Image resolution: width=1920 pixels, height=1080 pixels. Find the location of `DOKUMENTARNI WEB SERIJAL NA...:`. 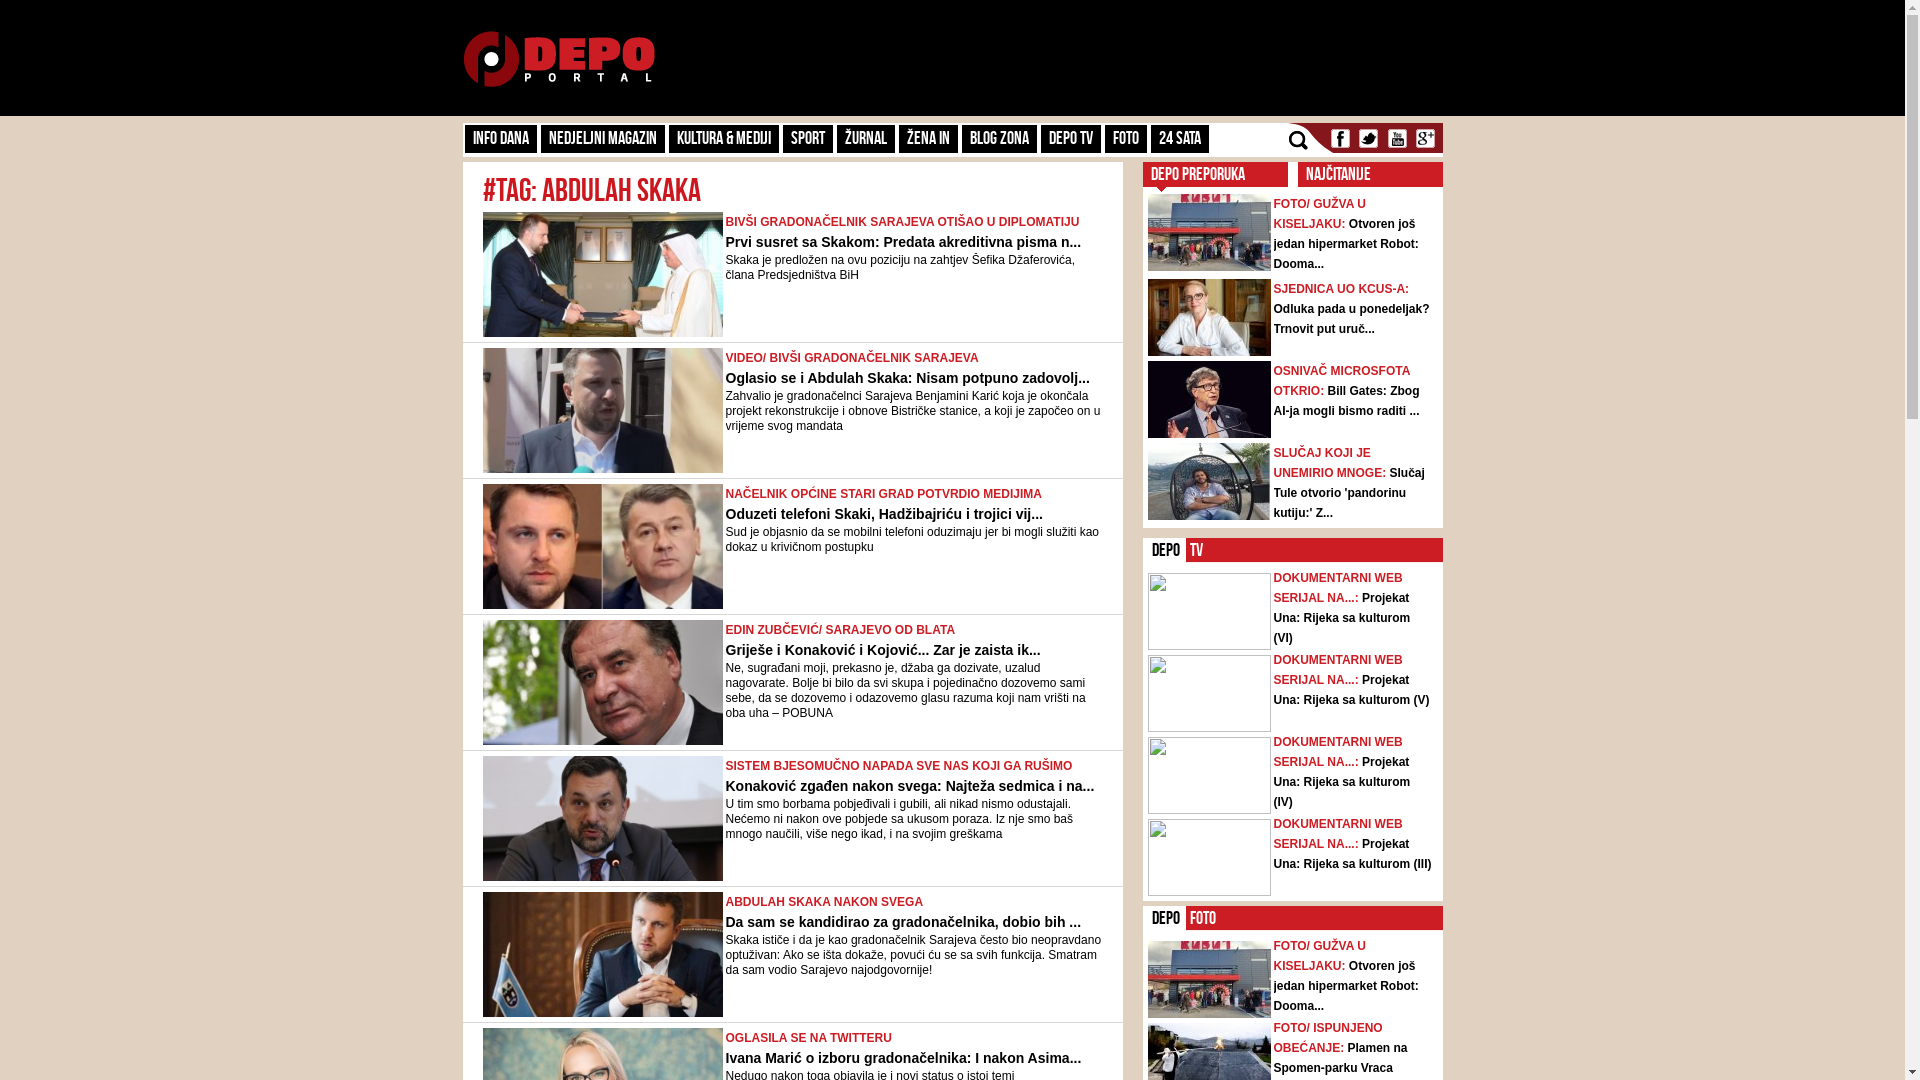

DOKUMENTARNI WEB SERIJAL NA...: is located at coordinates (1338, 670).